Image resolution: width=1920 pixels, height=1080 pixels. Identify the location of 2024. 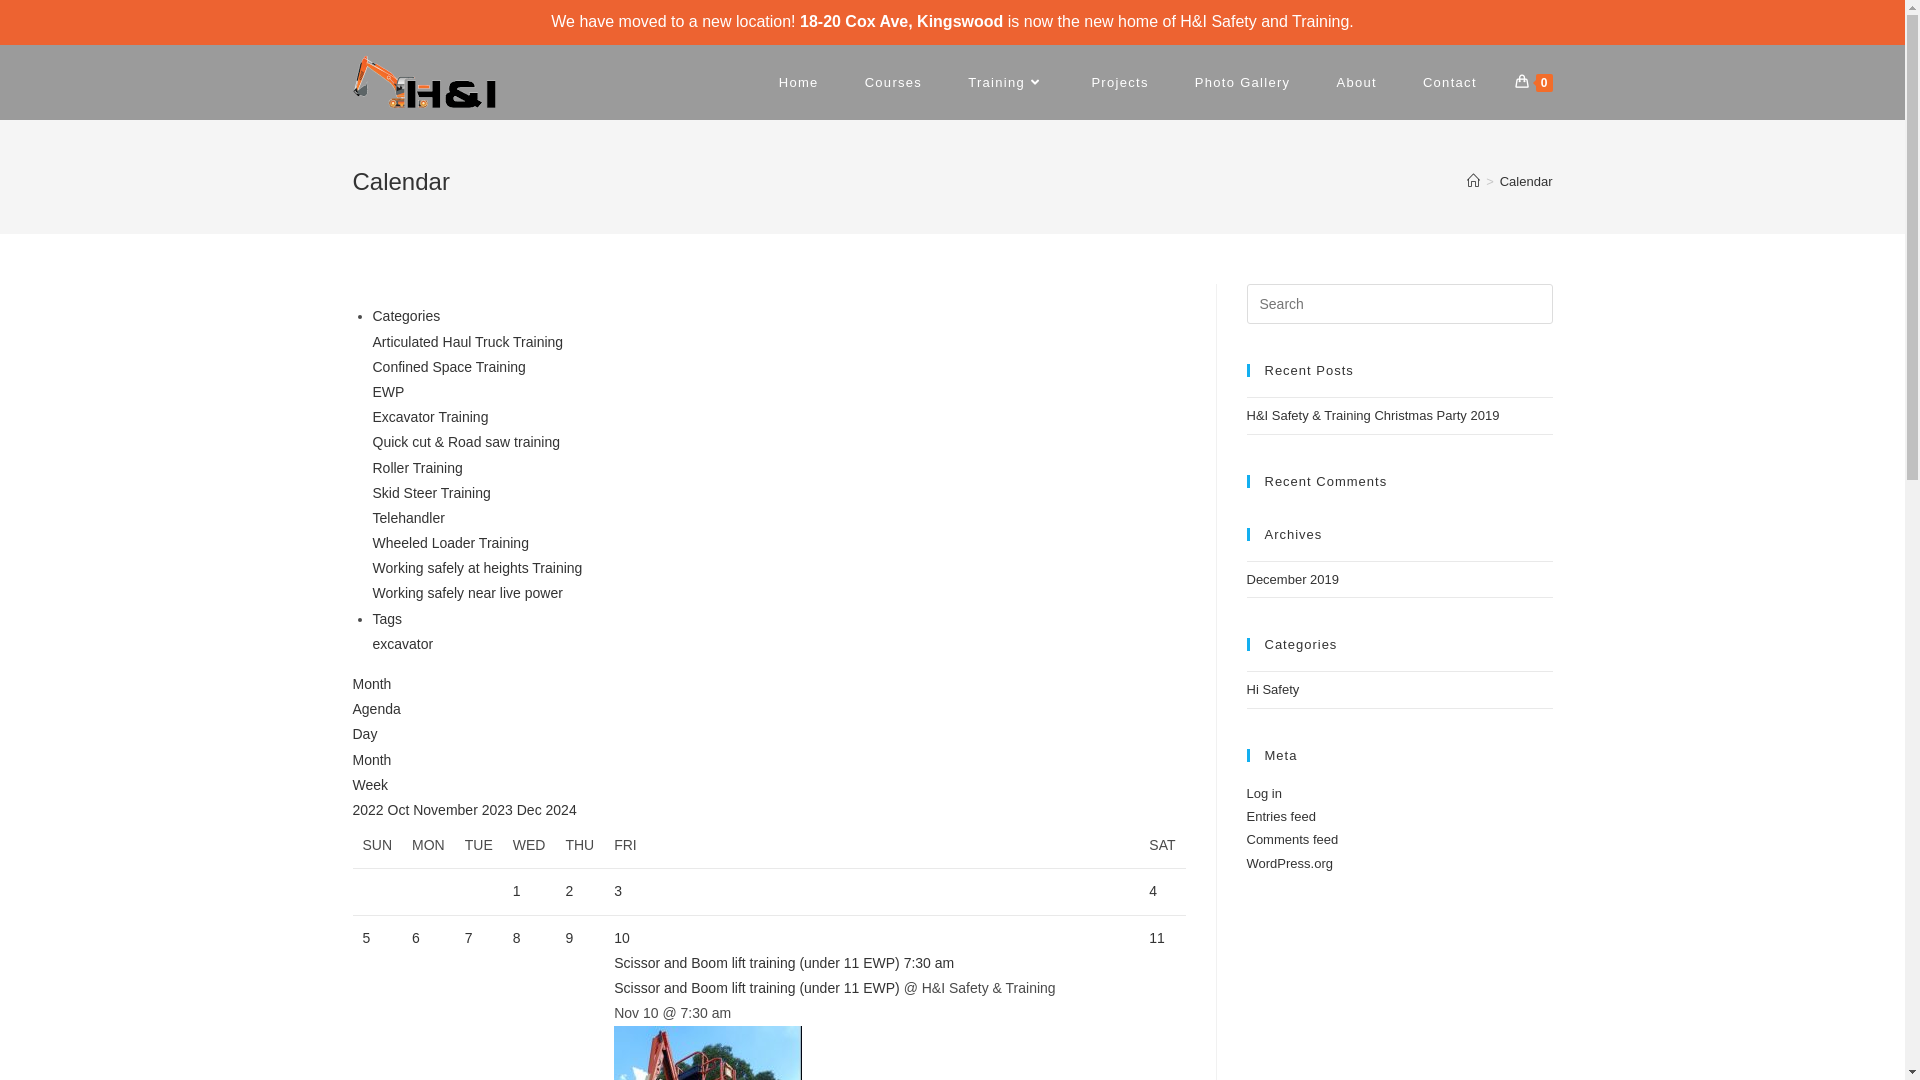
(562, 810).